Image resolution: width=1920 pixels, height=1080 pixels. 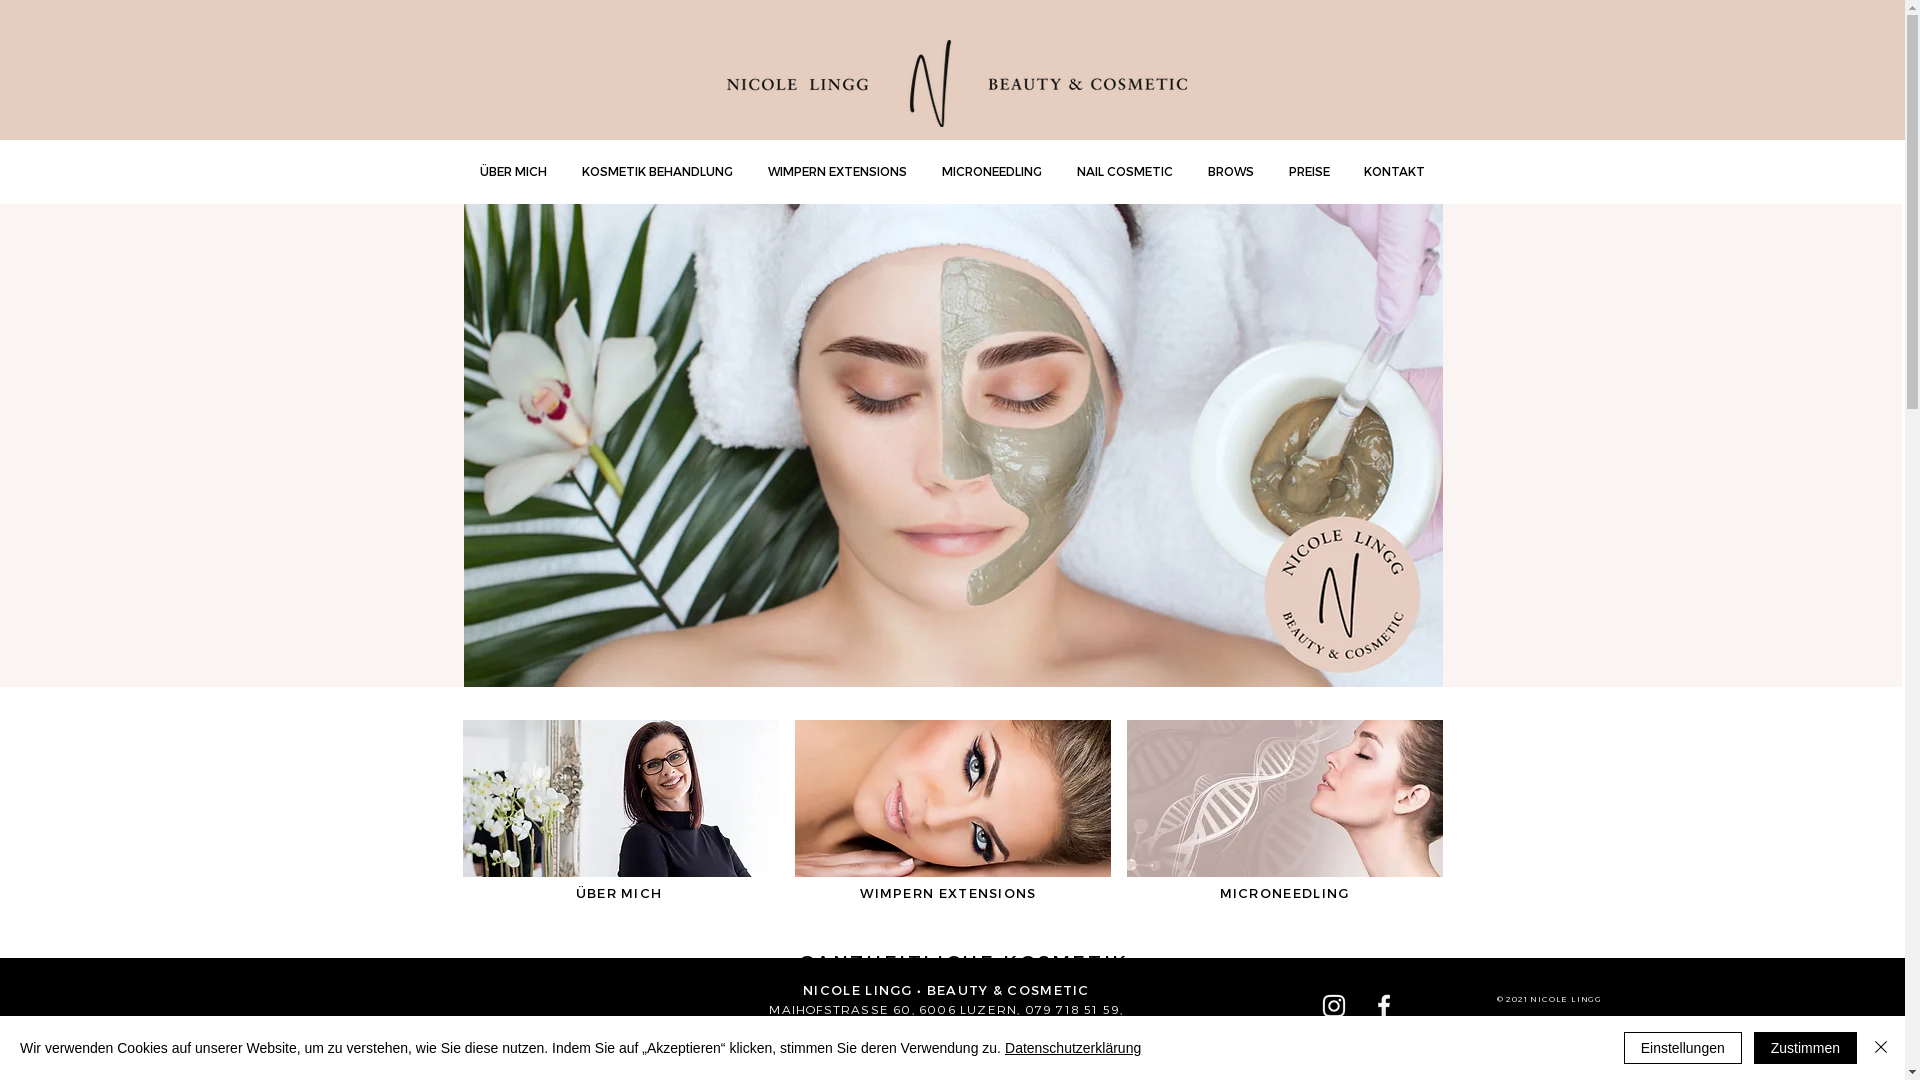 I want to click on BROWS, so click(x=1230, y=171).